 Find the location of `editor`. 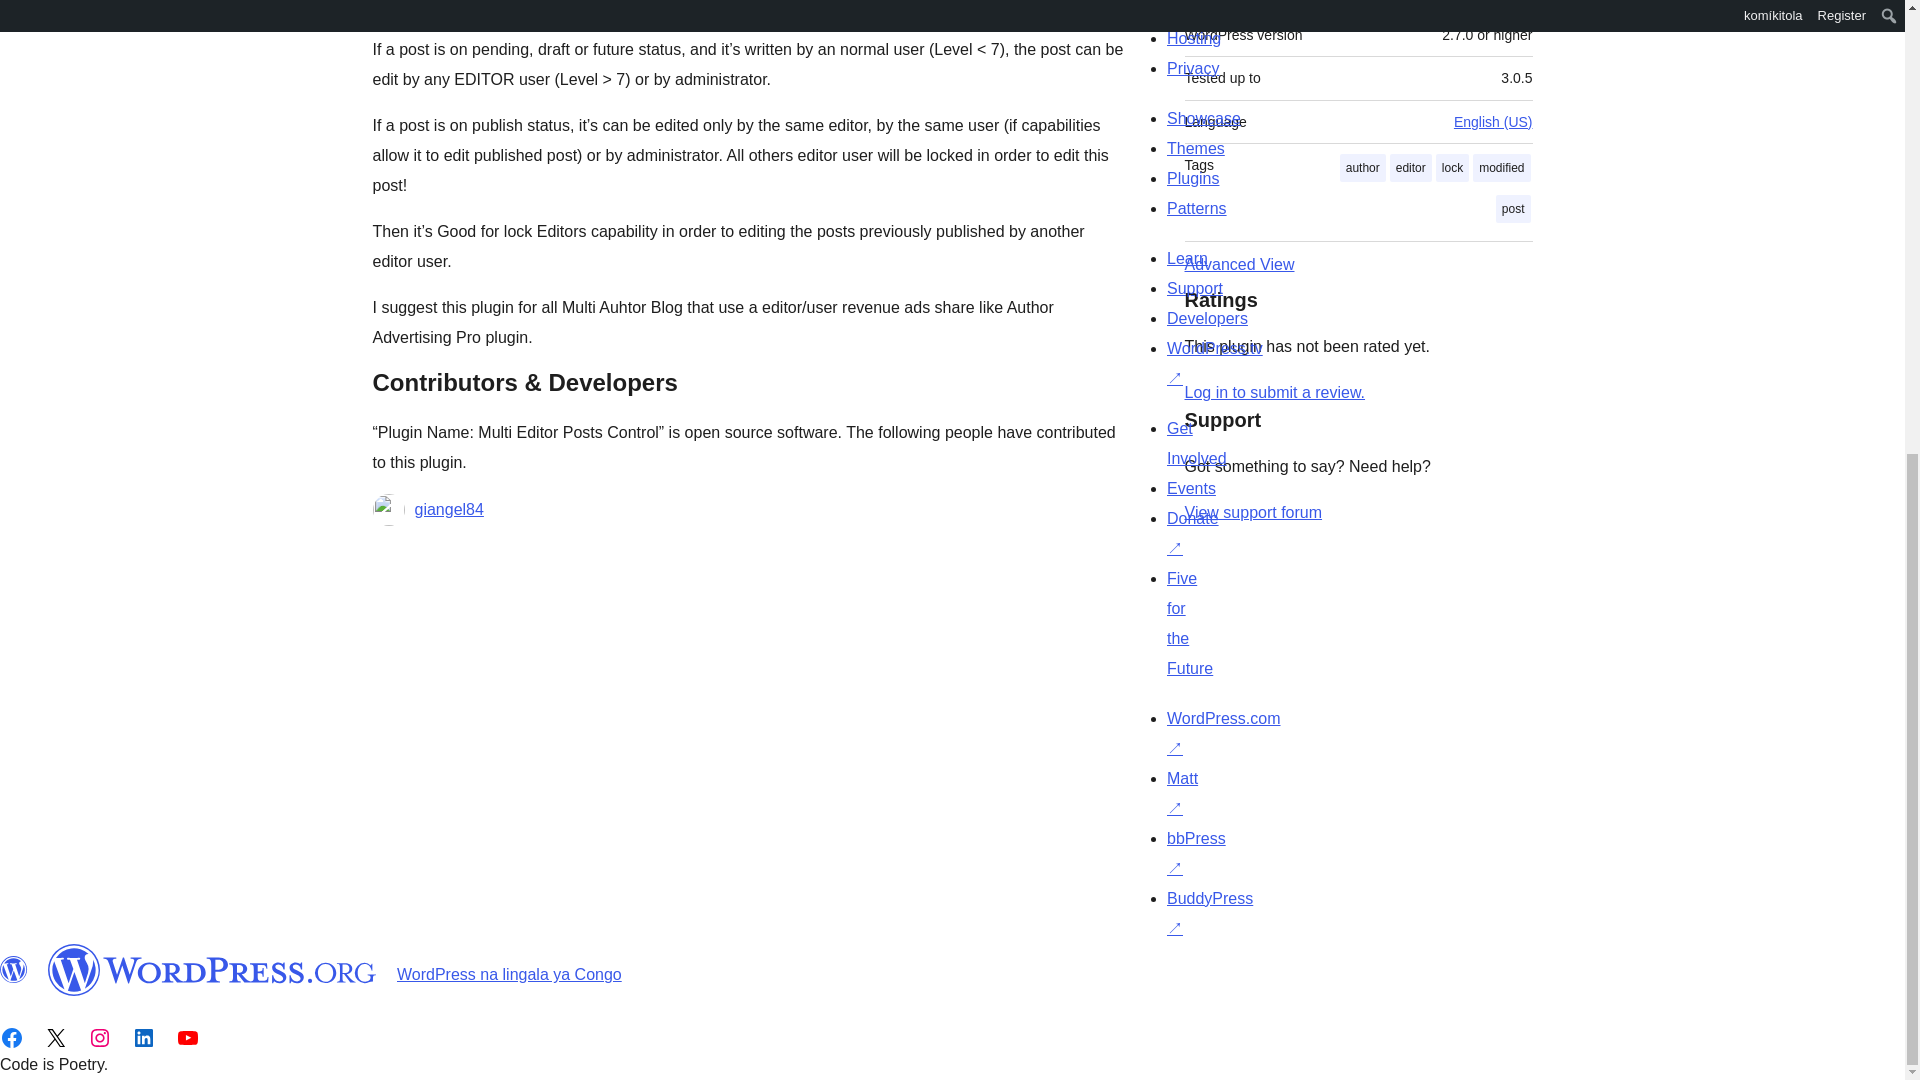

editor is located at coordinates (1411, 168).